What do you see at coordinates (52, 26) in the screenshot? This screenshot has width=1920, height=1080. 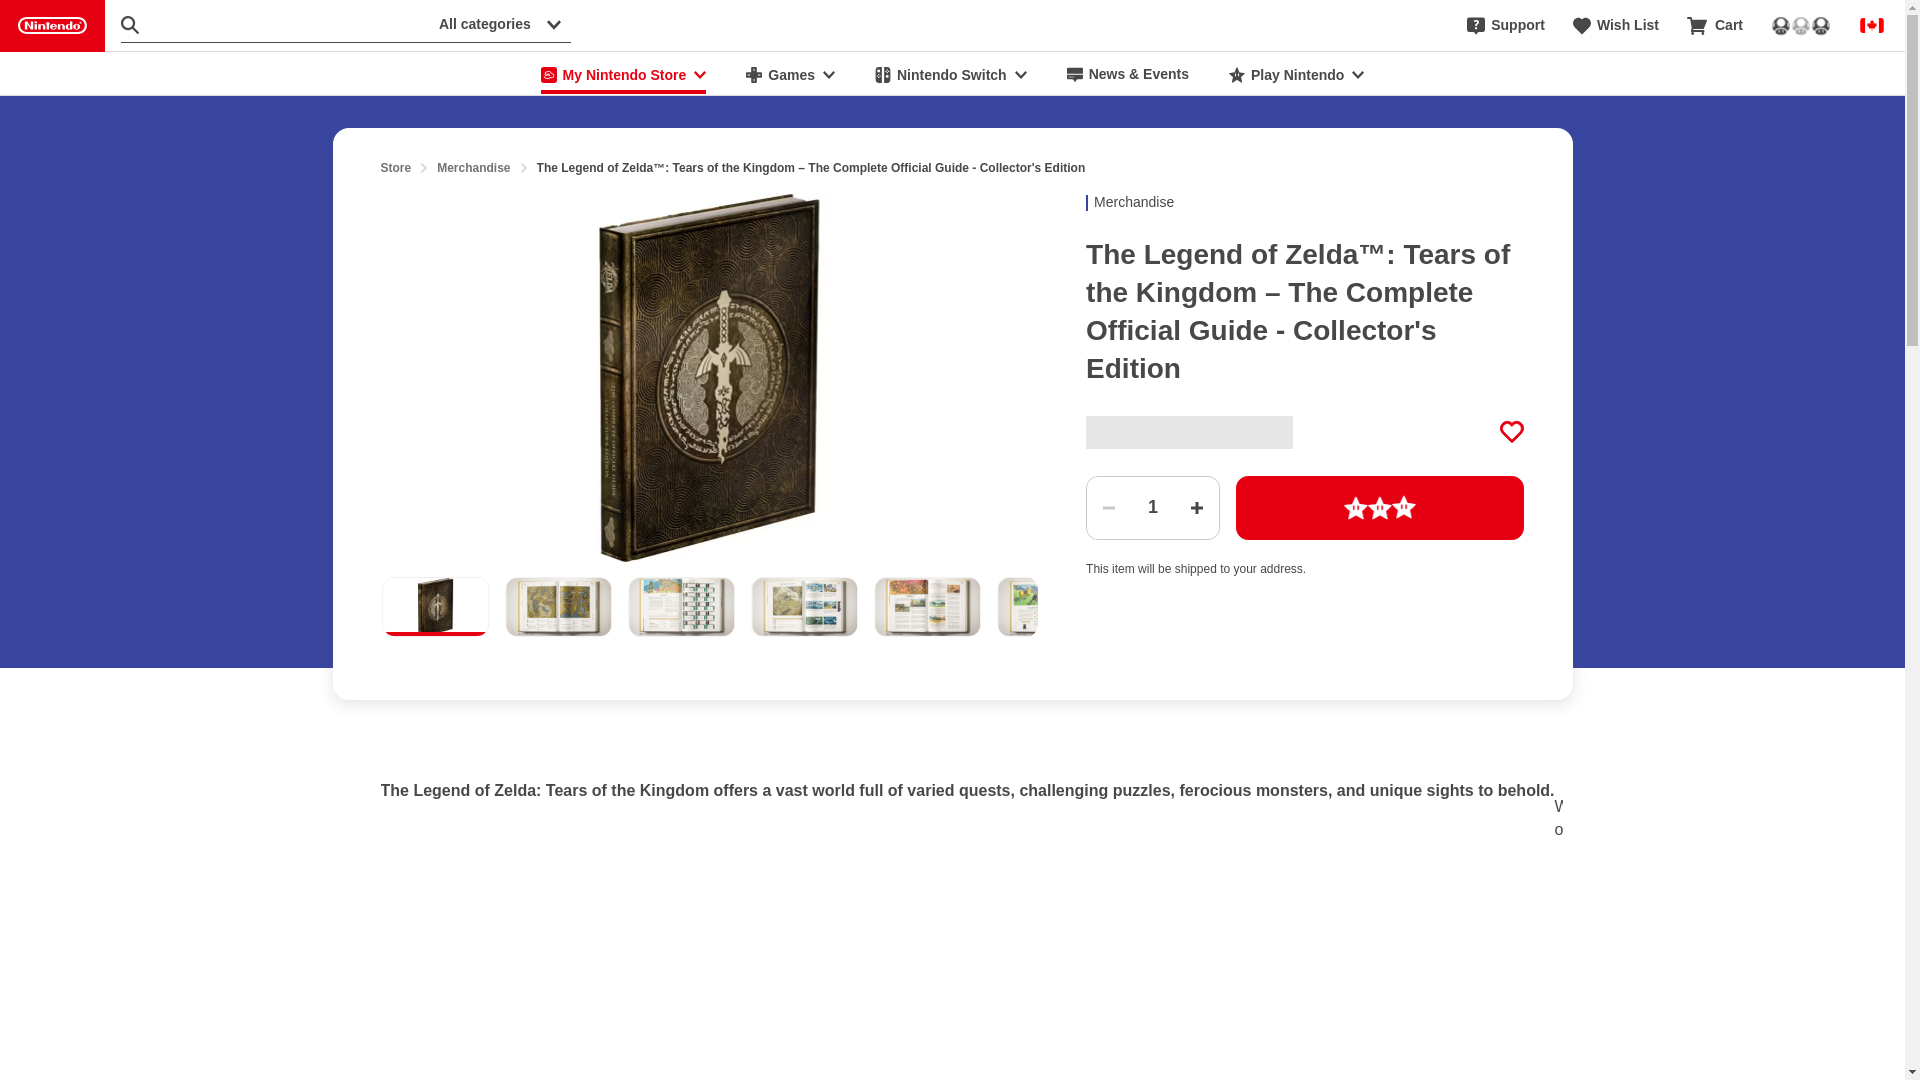 I see `Nintendo` at bounding box center [52, 26].